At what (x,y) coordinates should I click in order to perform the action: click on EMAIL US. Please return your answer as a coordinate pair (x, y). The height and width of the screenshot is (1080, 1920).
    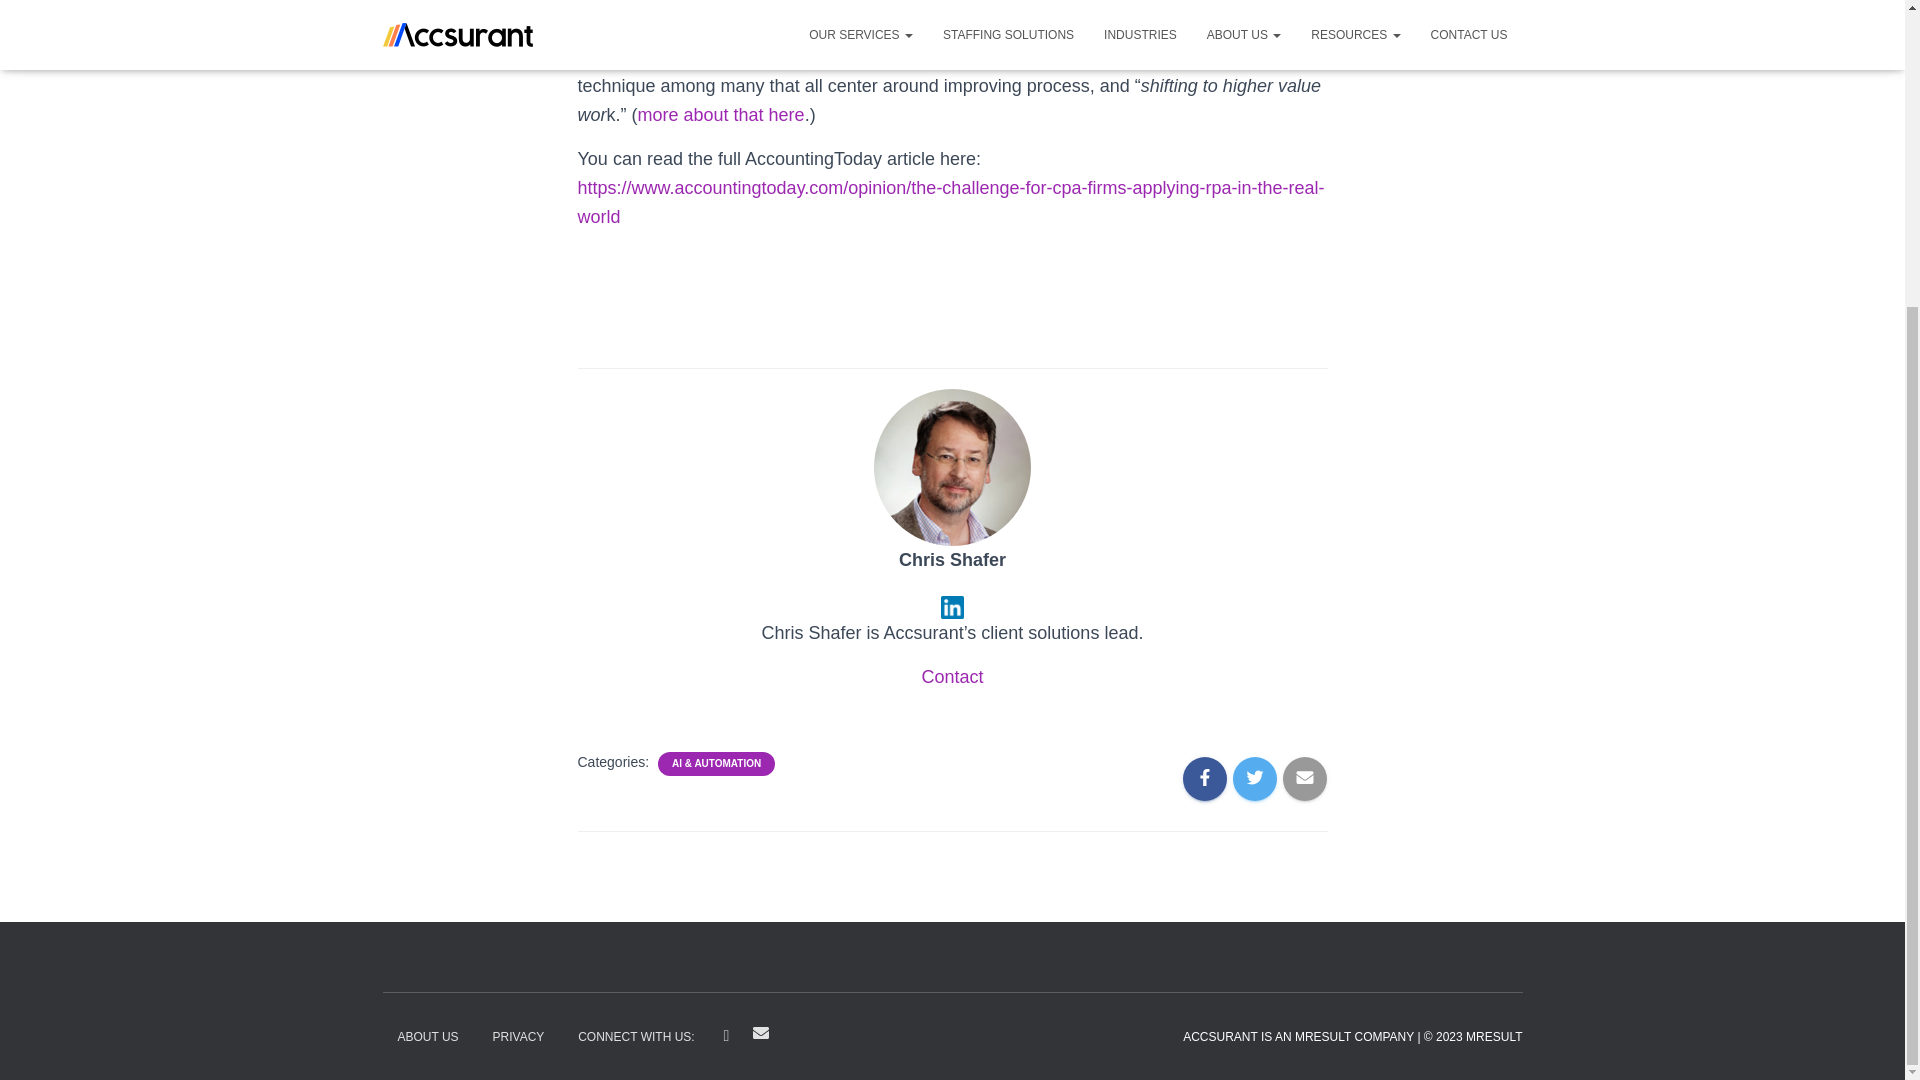
    Looking at the image, I should click on (761, 1032).